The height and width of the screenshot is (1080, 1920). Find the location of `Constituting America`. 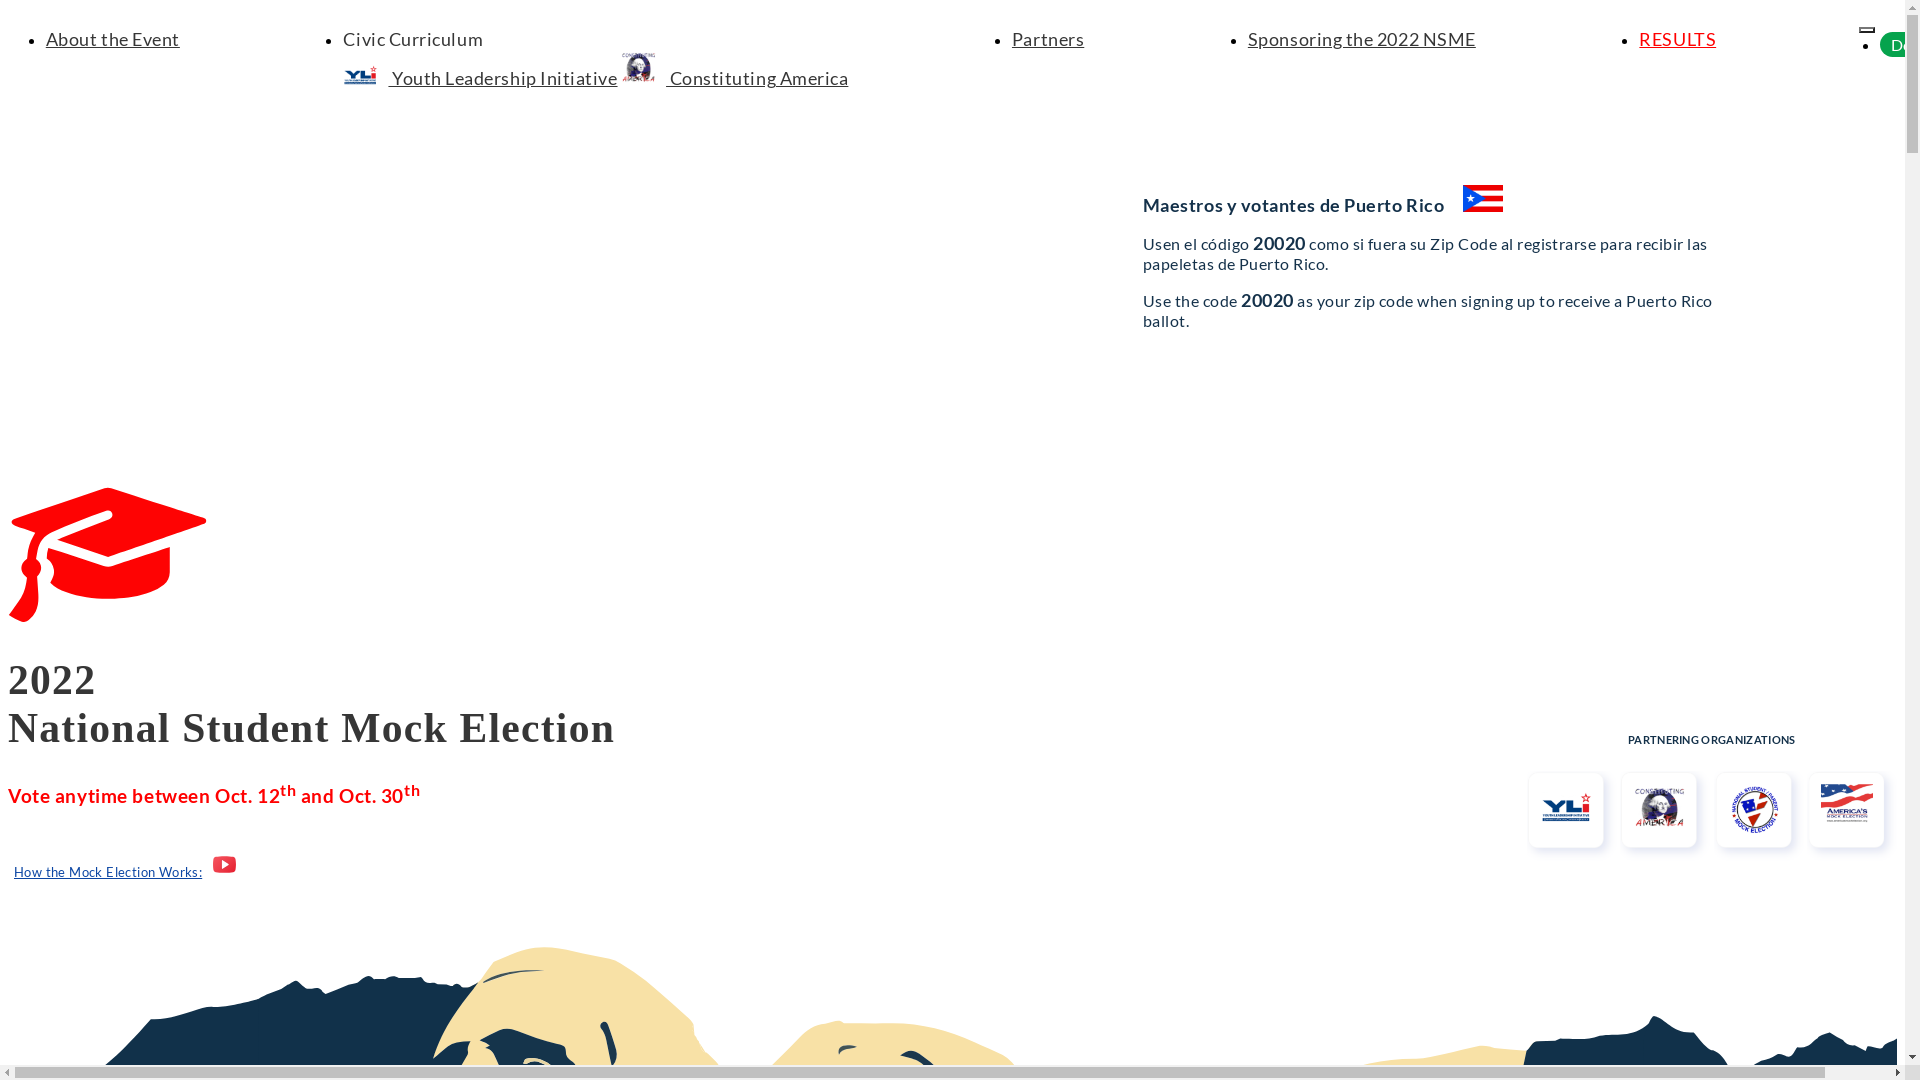

Constituting America is located at coordinates (734, 78).